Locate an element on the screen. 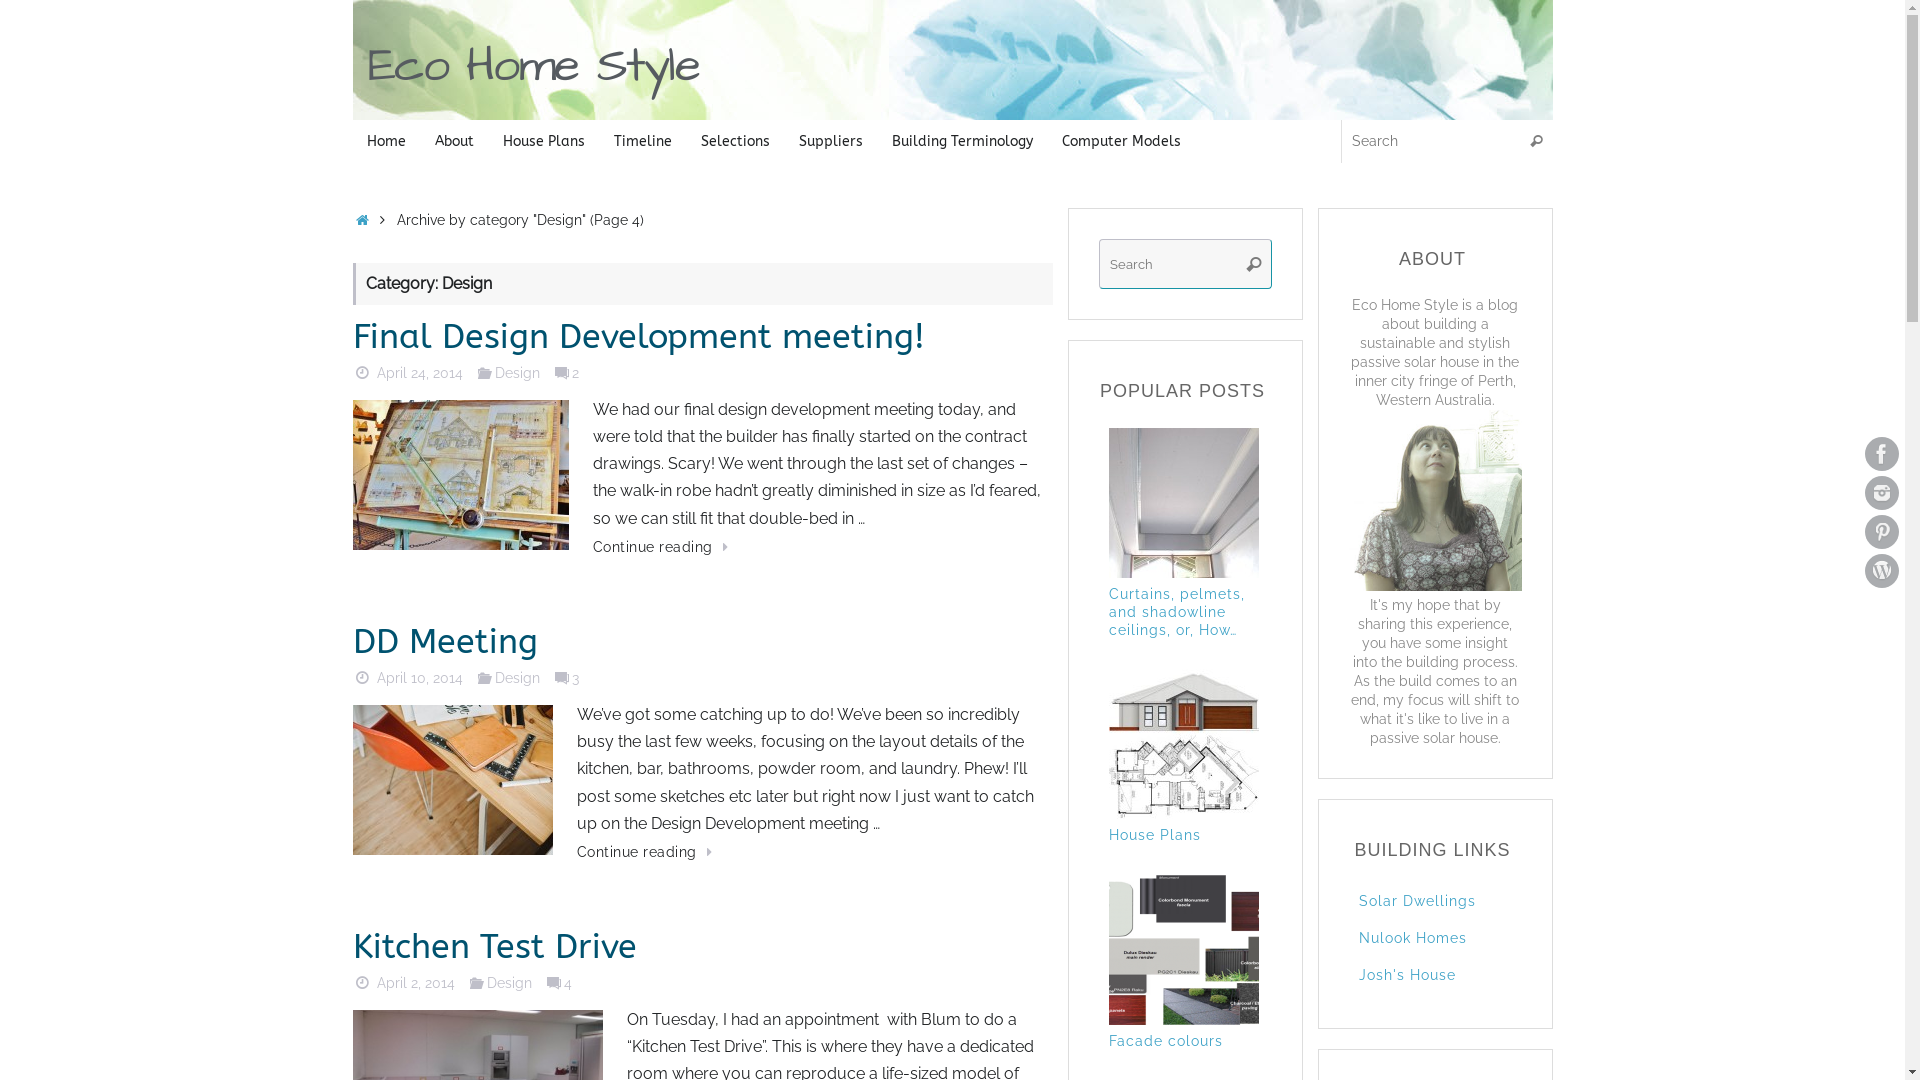 Image resolution: width=1920 pixels, height=1080 pixels. Categories is located at coordinates (485, 678).